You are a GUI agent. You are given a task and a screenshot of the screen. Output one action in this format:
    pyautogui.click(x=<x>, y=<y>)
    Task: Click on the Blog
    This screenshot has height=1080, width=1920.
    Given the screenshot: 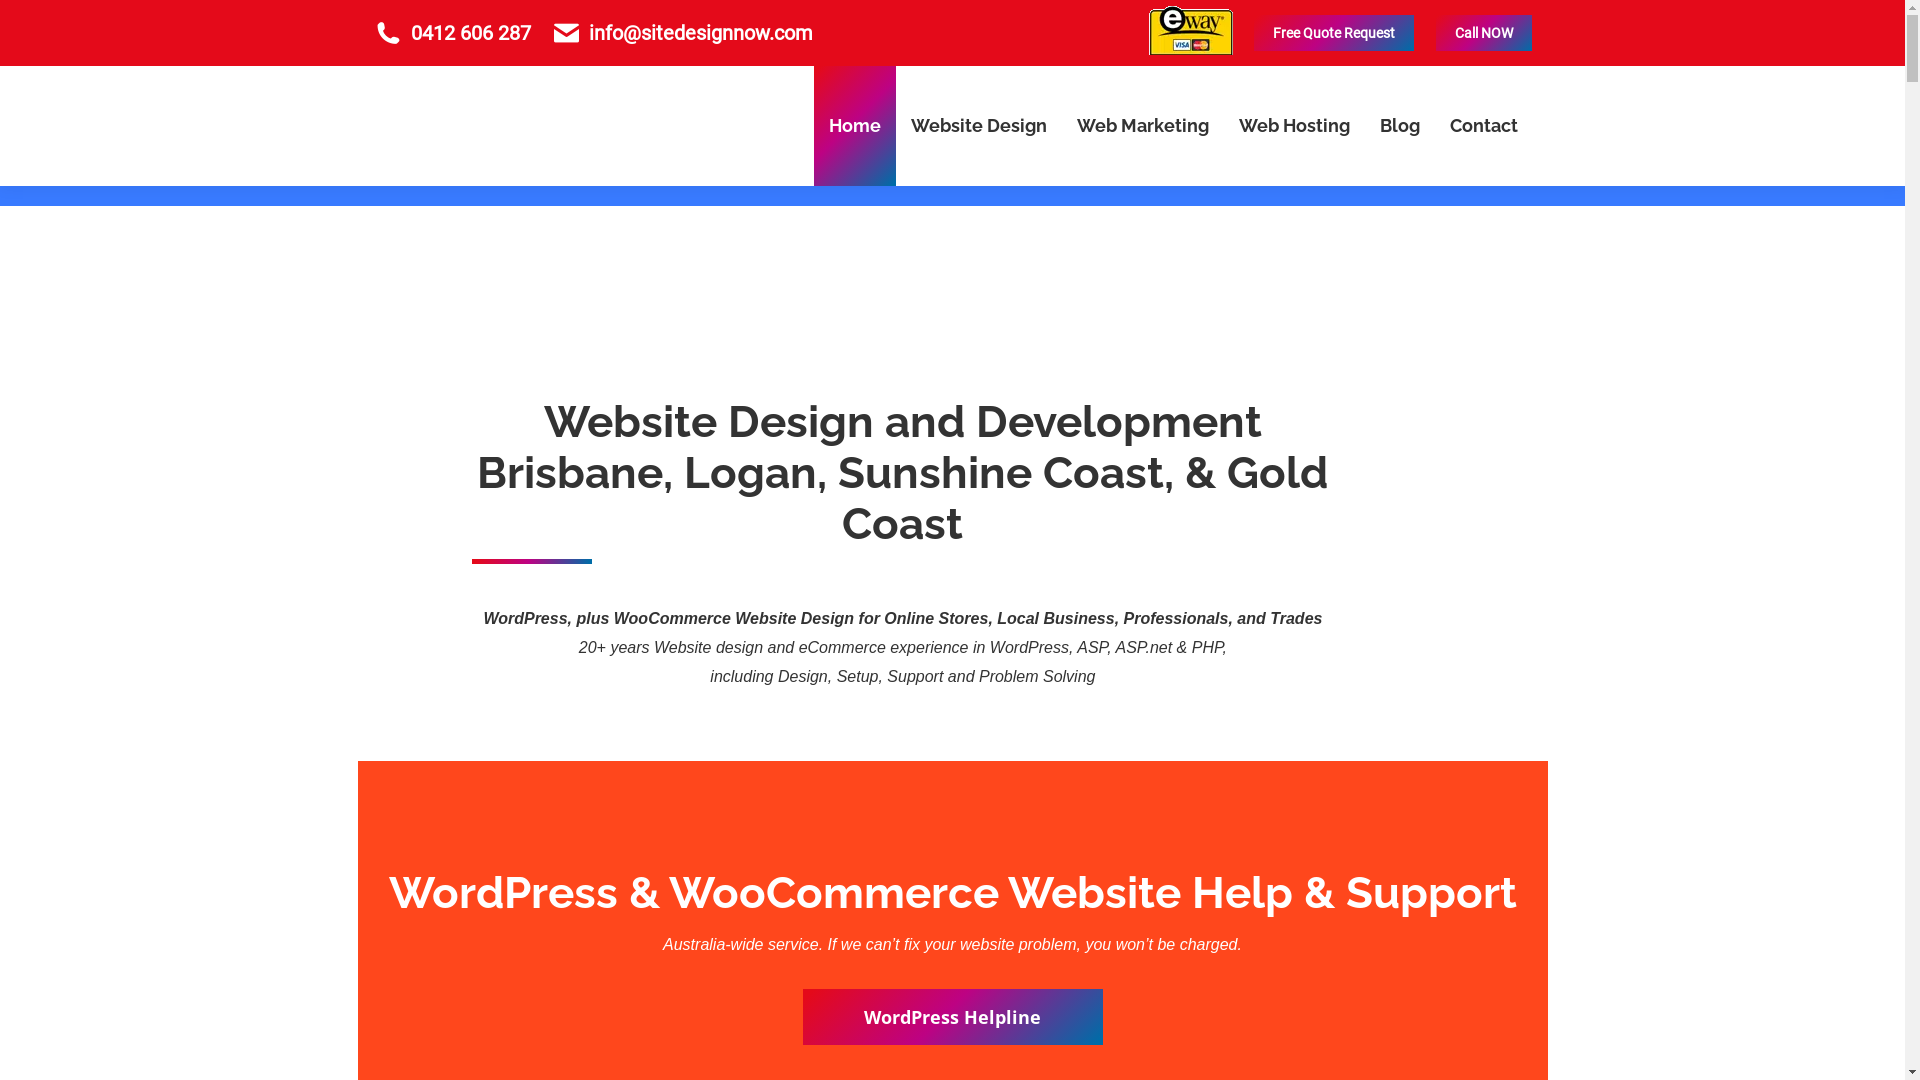 What is the action you would take?
    pyautogui.click(x=1399, y=126)
    